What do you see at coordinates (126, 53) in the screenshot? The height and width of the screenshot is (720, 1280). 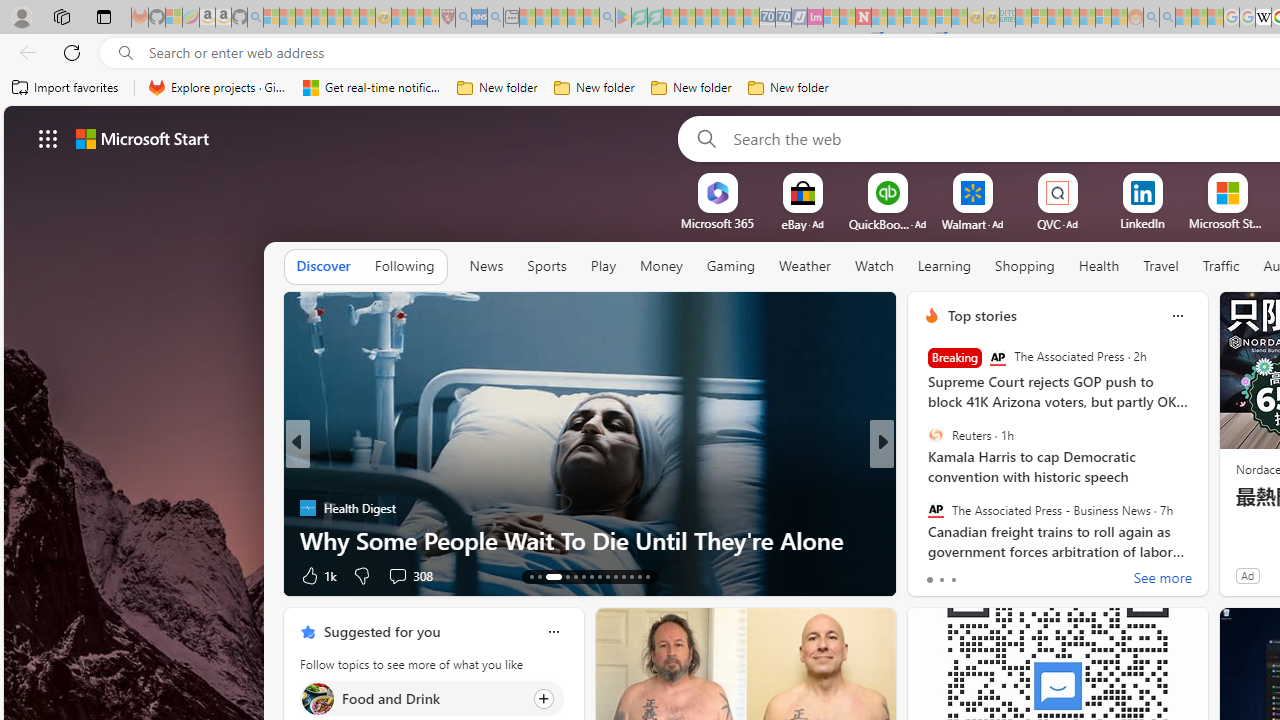 I see `Search icon` at bounding box center [126, 53].